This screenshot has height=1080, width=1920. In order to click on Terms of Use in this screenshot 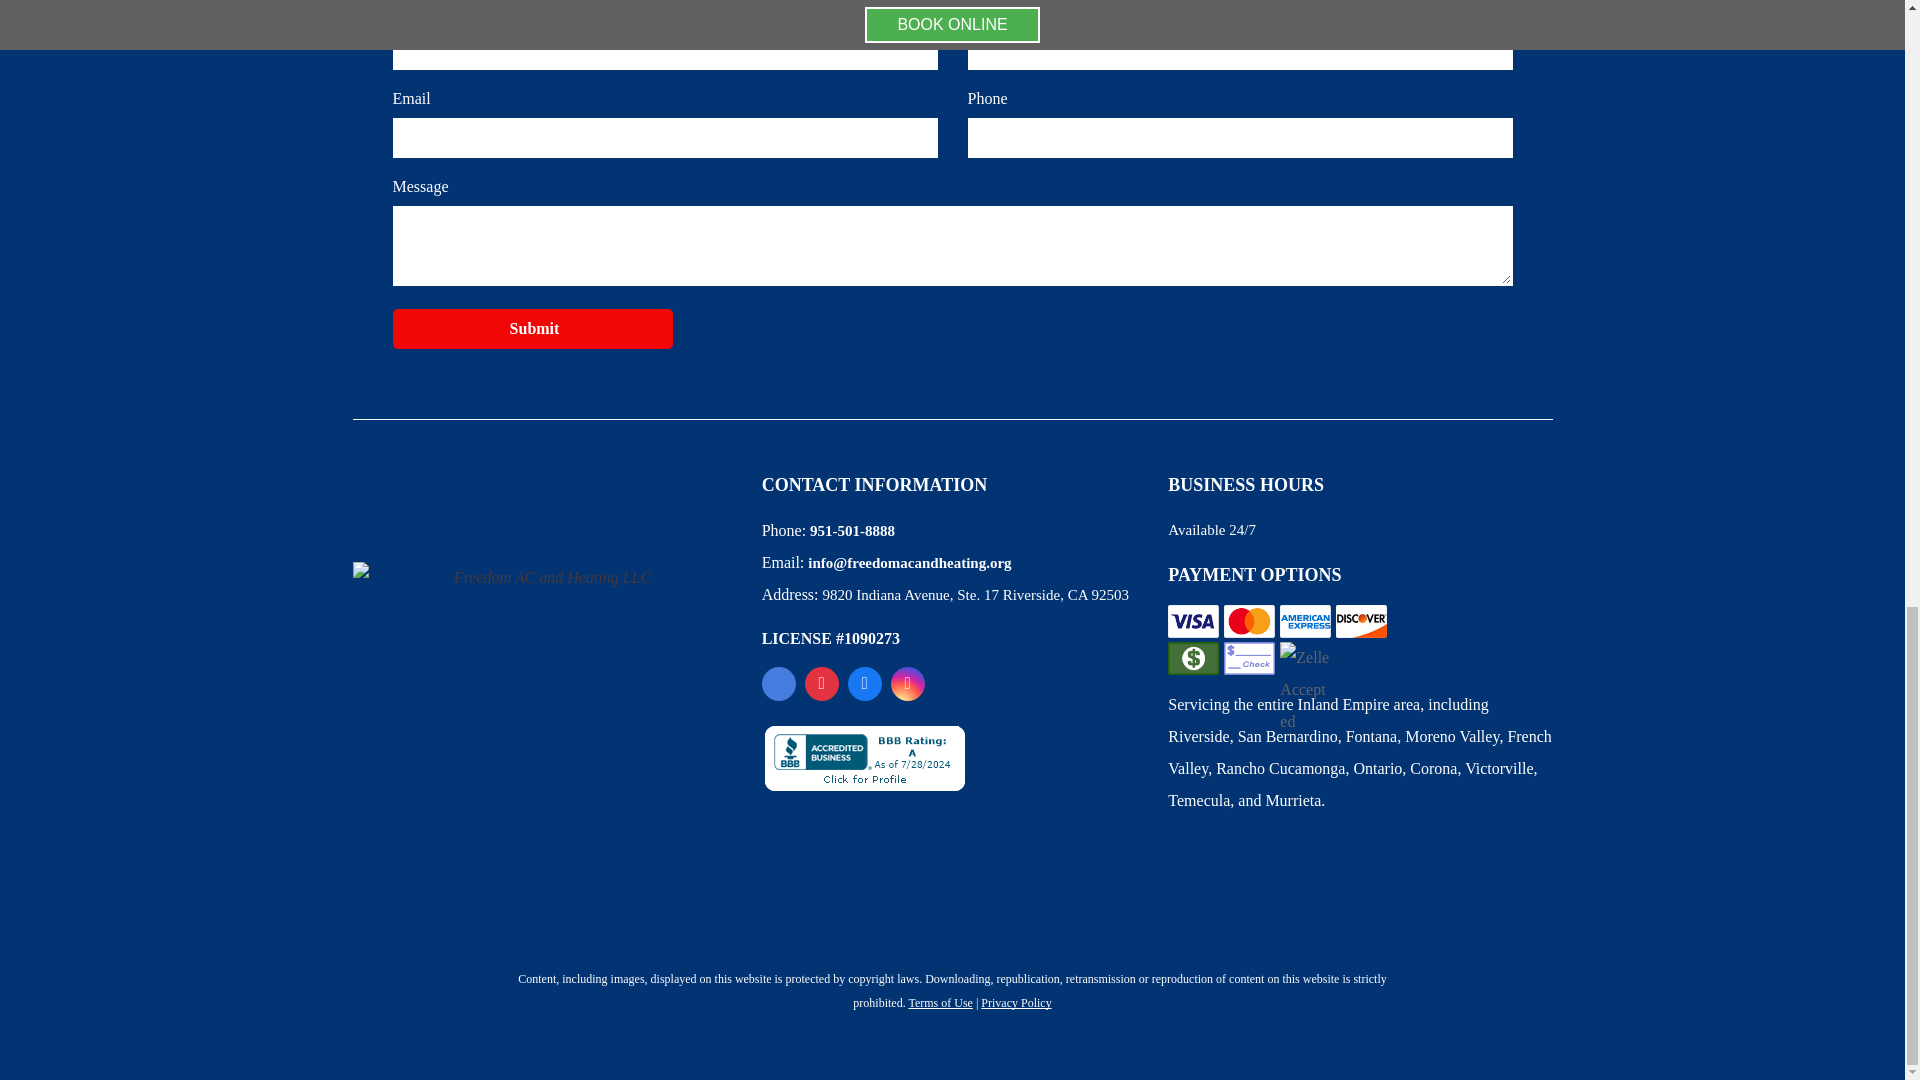, I will do `click(940, 1002)`.